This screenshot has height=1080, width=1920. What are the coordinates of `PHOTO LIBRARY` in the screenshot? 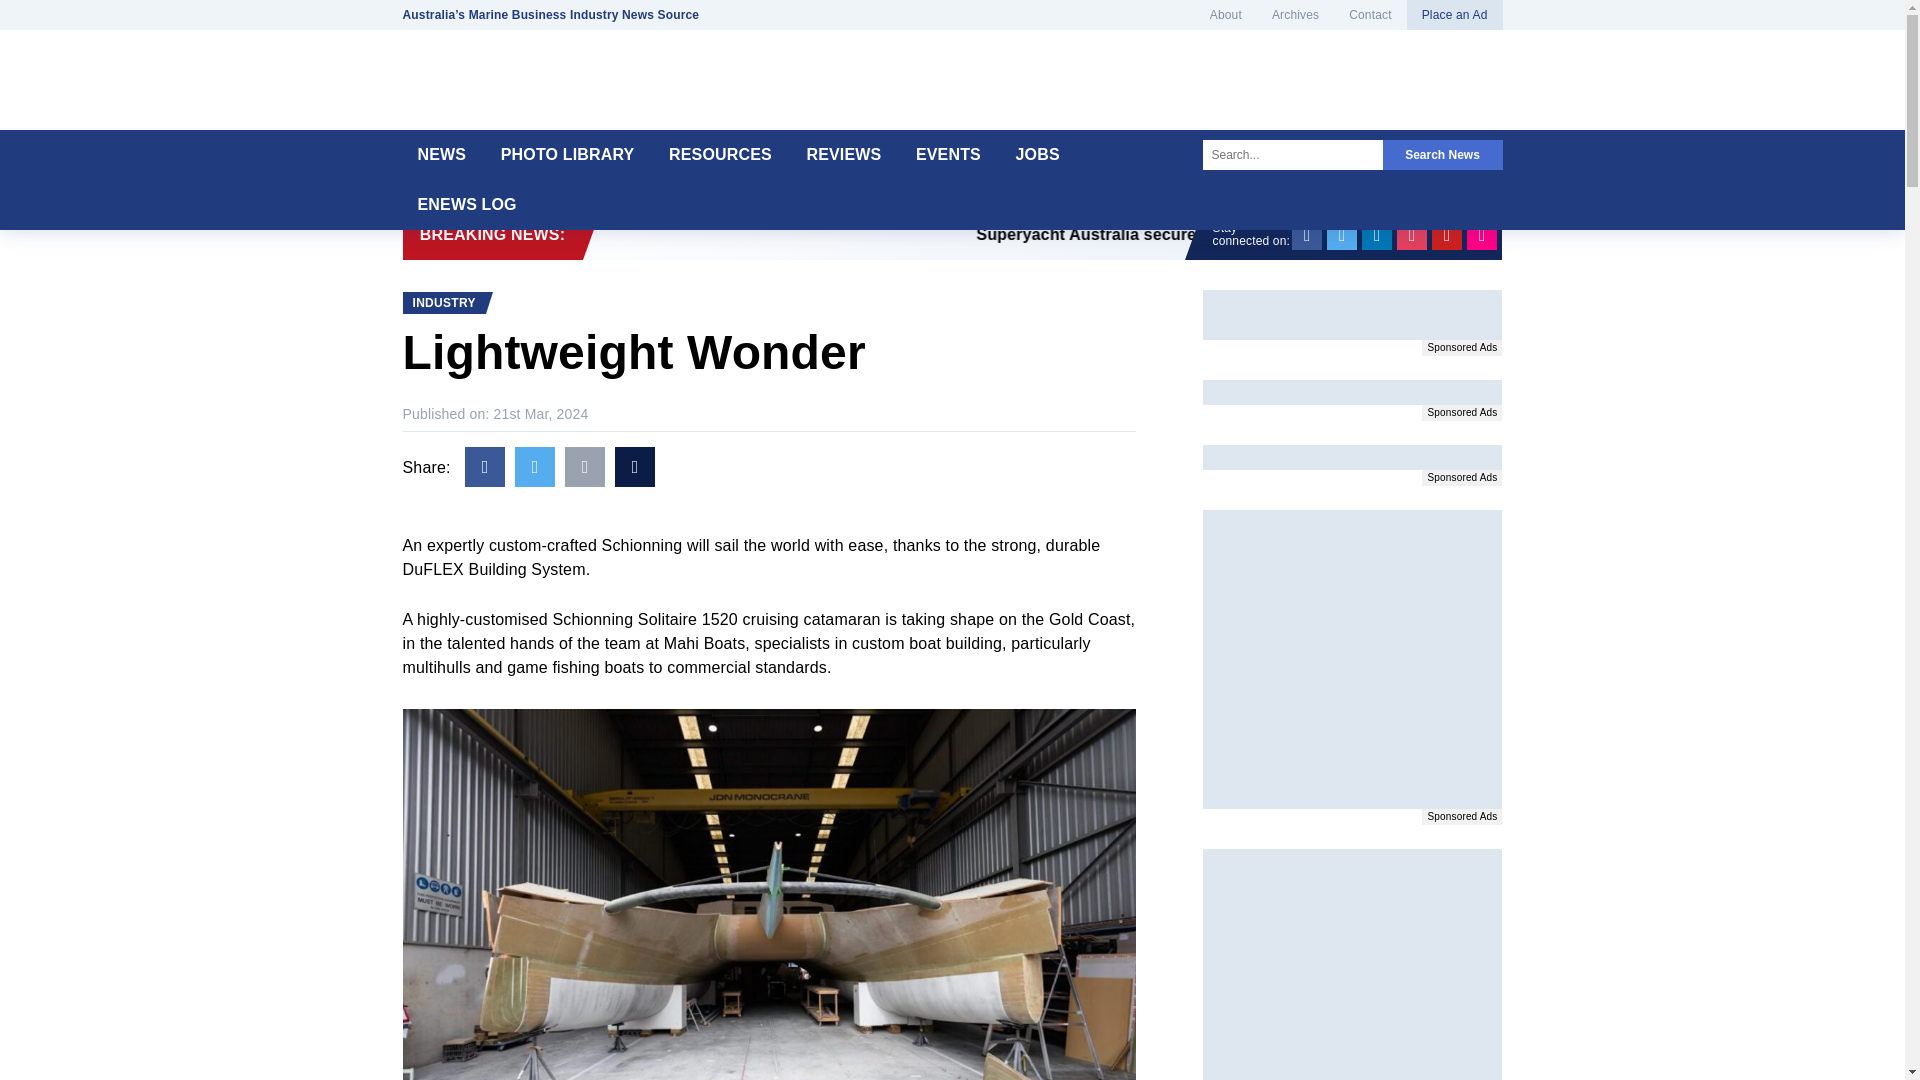 It's located at (568, 154).